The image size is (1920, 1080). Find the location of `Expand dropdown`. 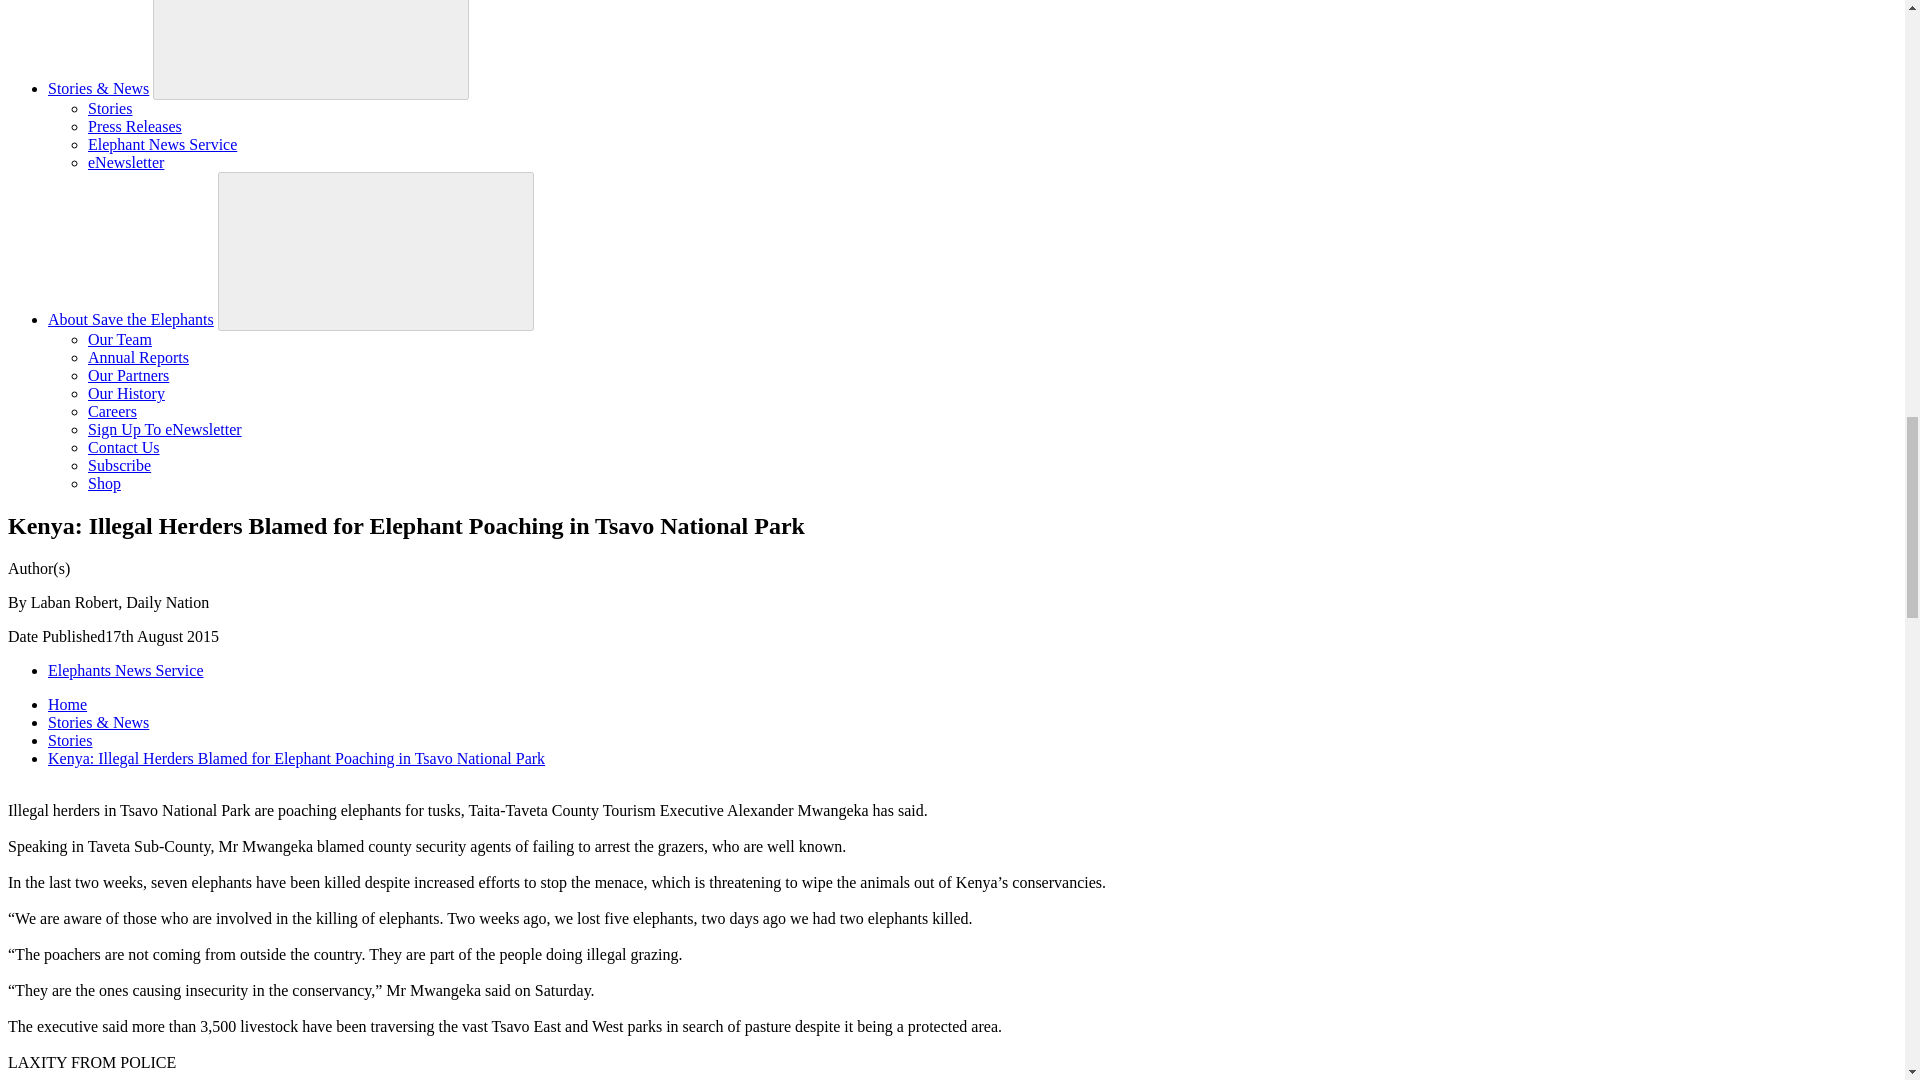

Expand dropdown is located at coordinates (310, 46).